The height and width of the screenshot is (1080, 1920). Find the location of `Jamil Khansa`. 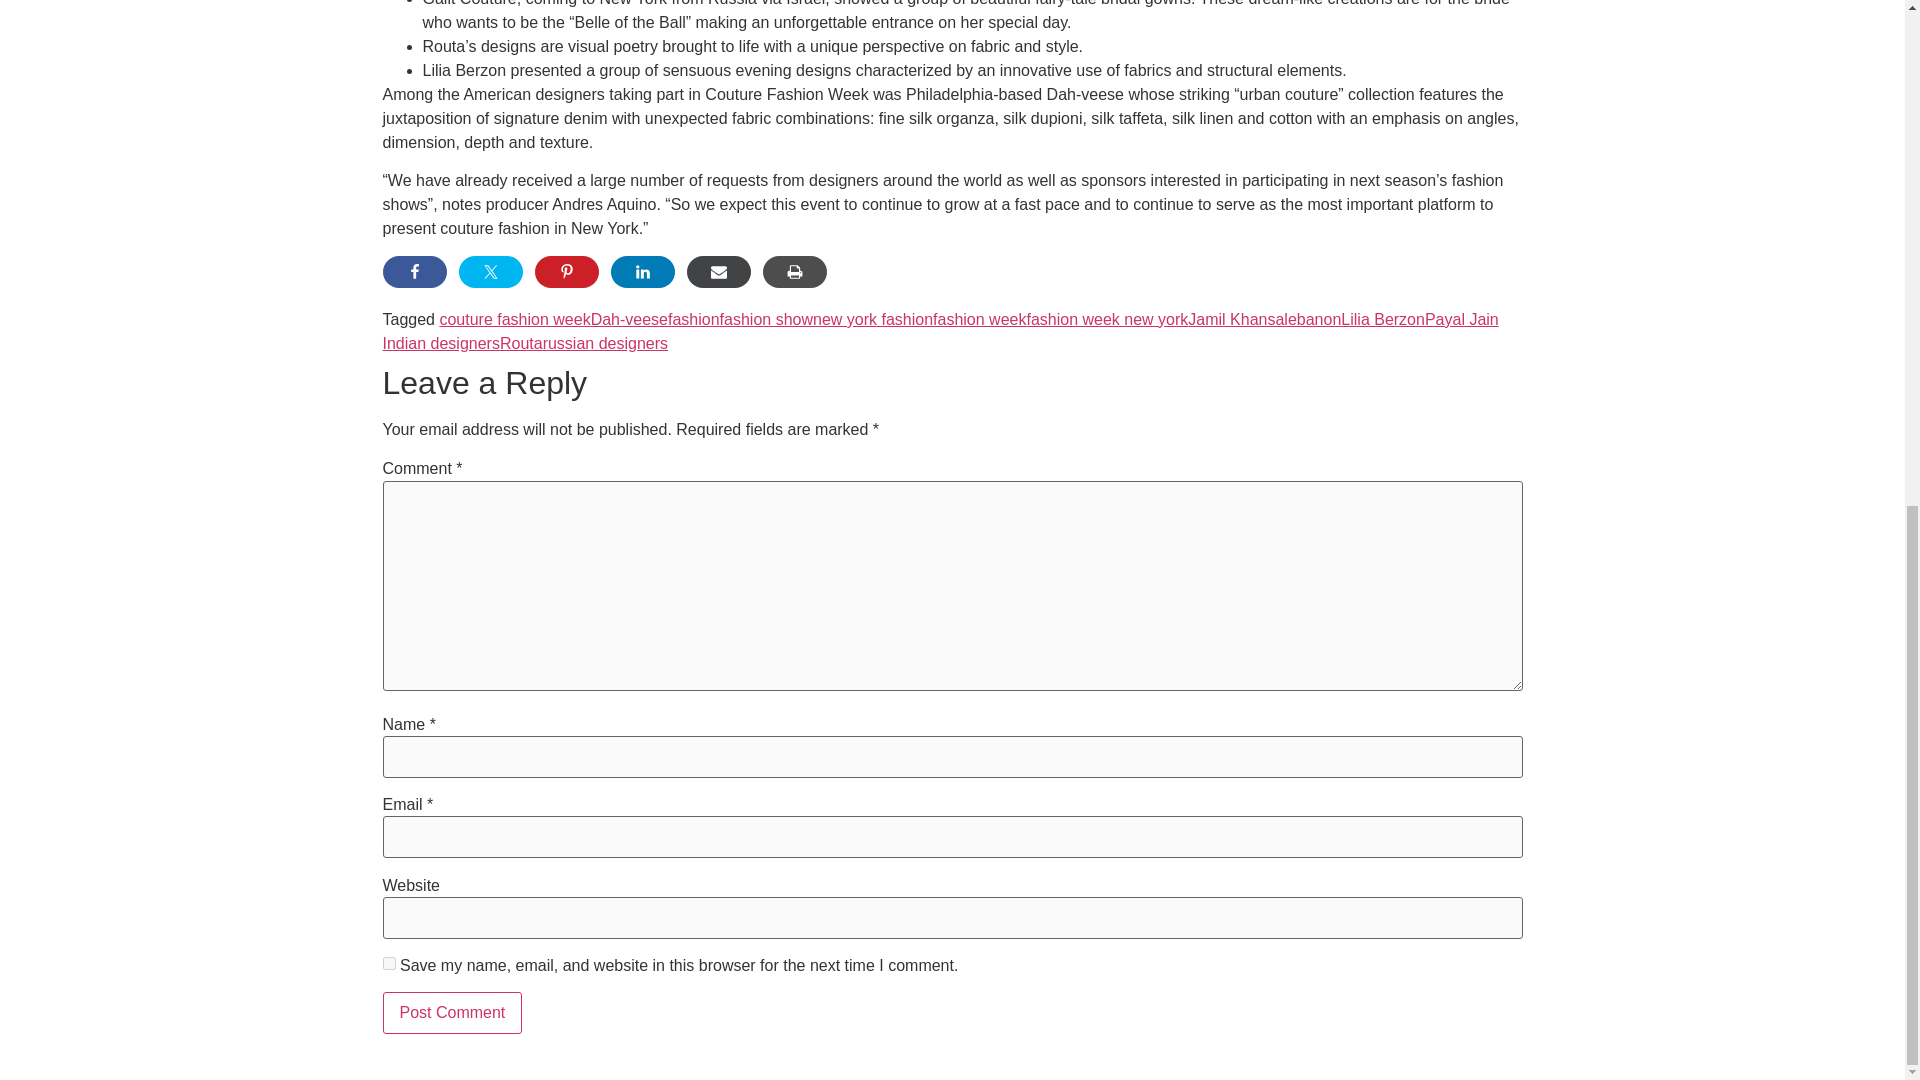

Jamil Khansa is located at coordinates (1236, 320).